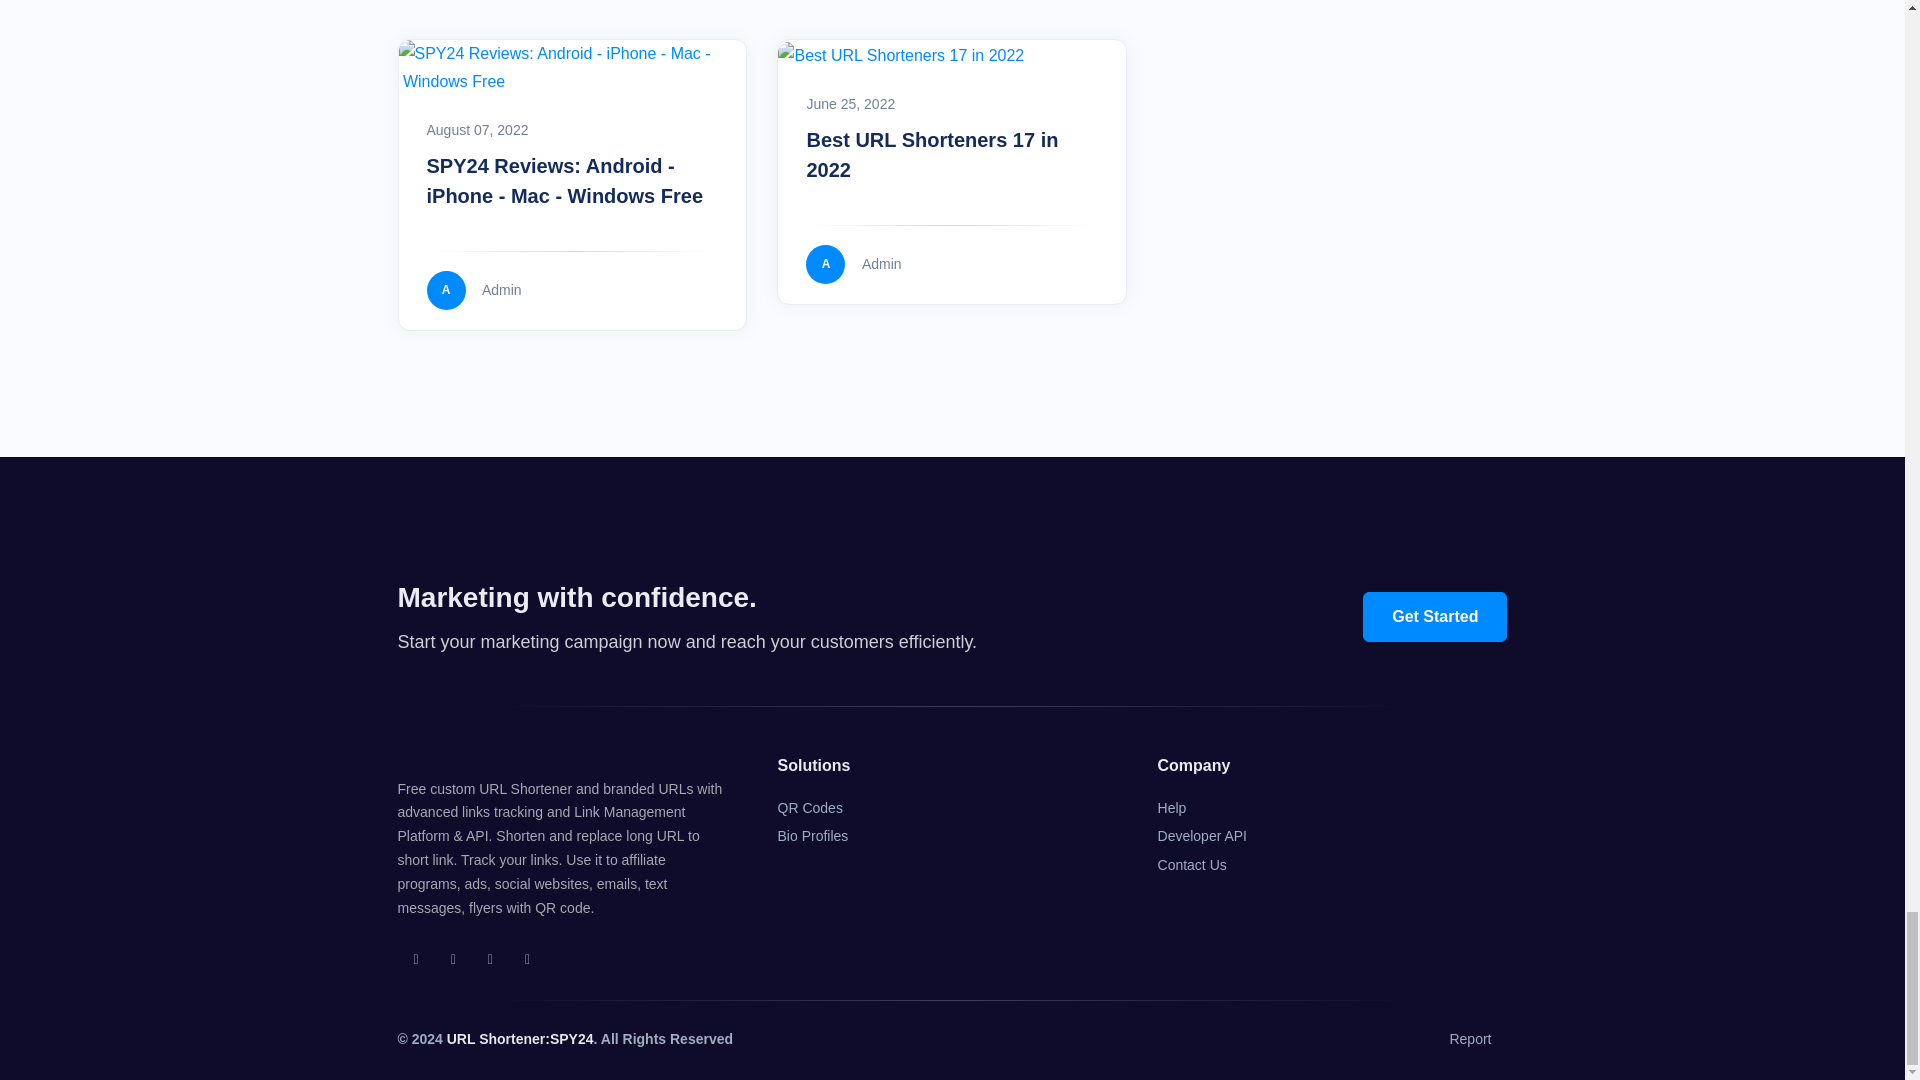 This screenshot has width=1920, height=1080. Describe the element at coordinates (1202, 836) in the screenshot. I see `Developer API` at that location.